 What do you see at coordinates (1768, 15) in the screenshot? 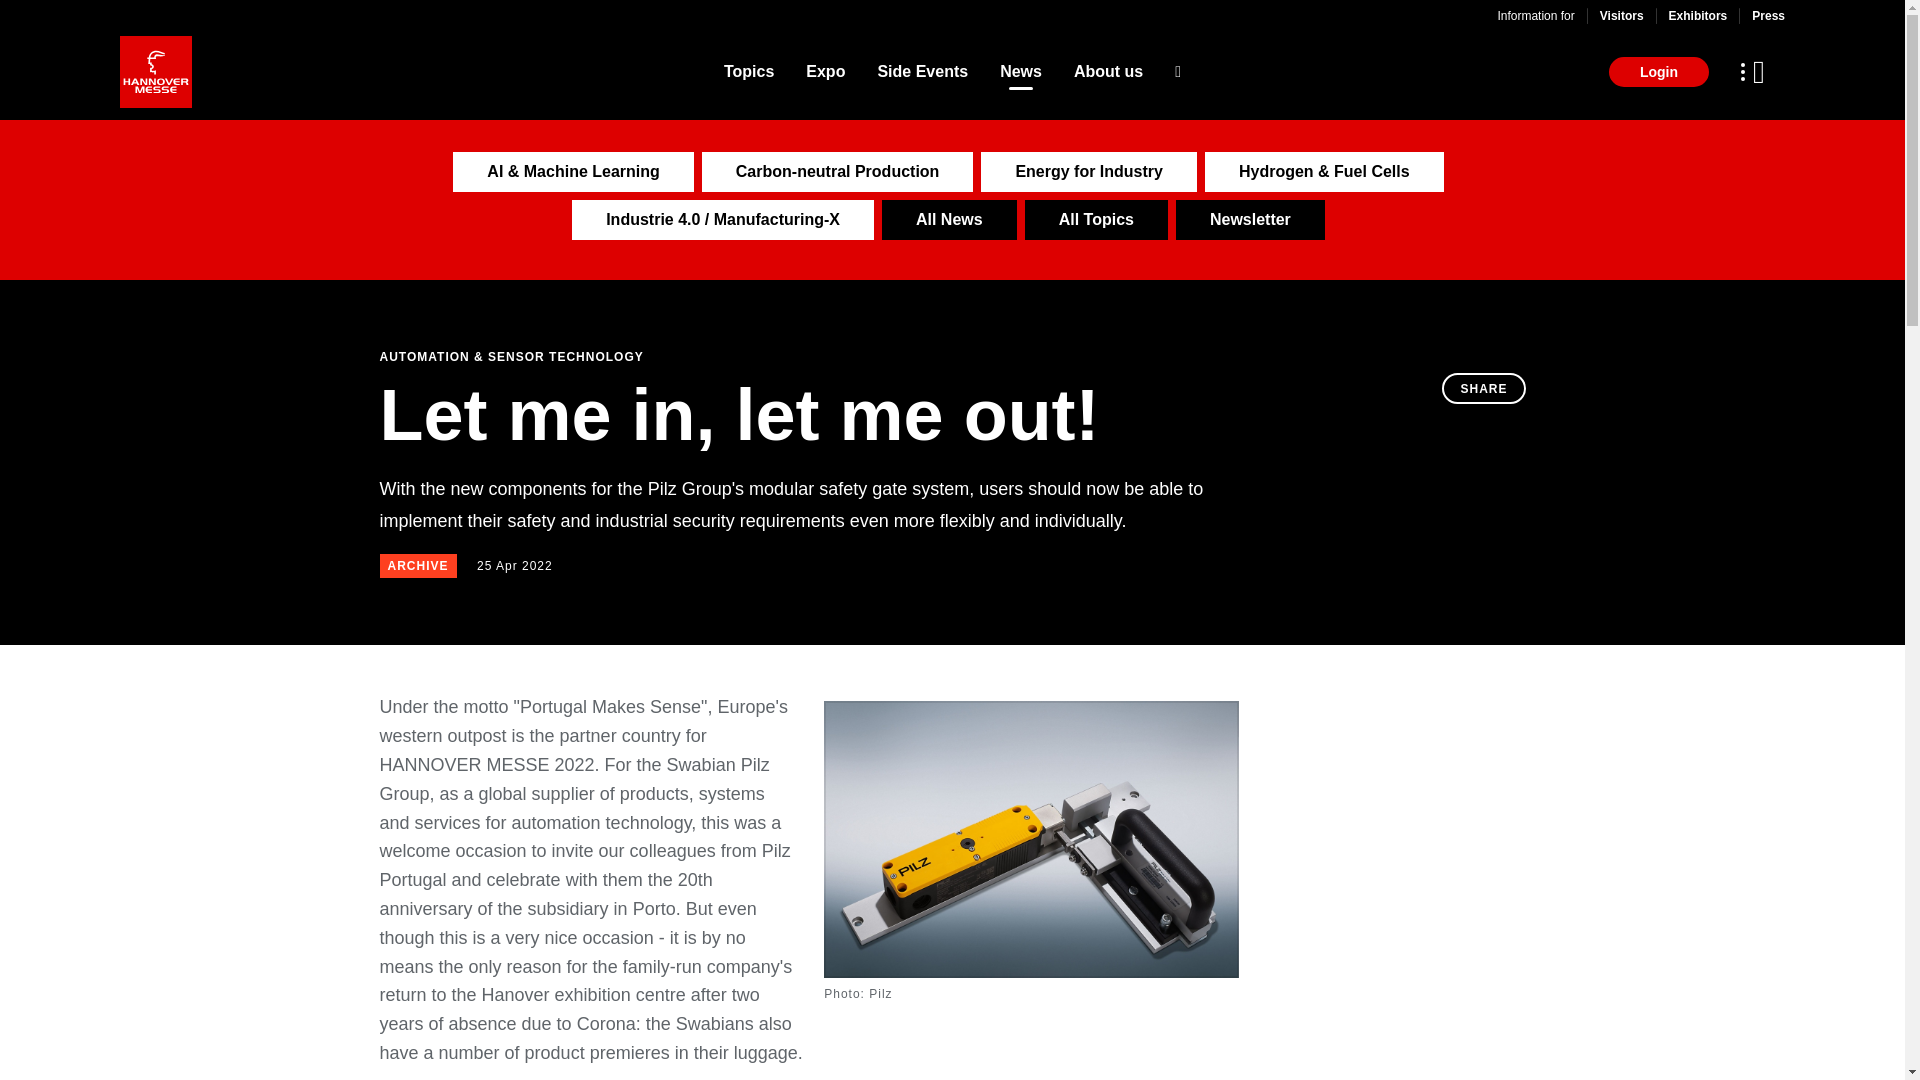
I see `Press` at bounding box center [1768, 15].